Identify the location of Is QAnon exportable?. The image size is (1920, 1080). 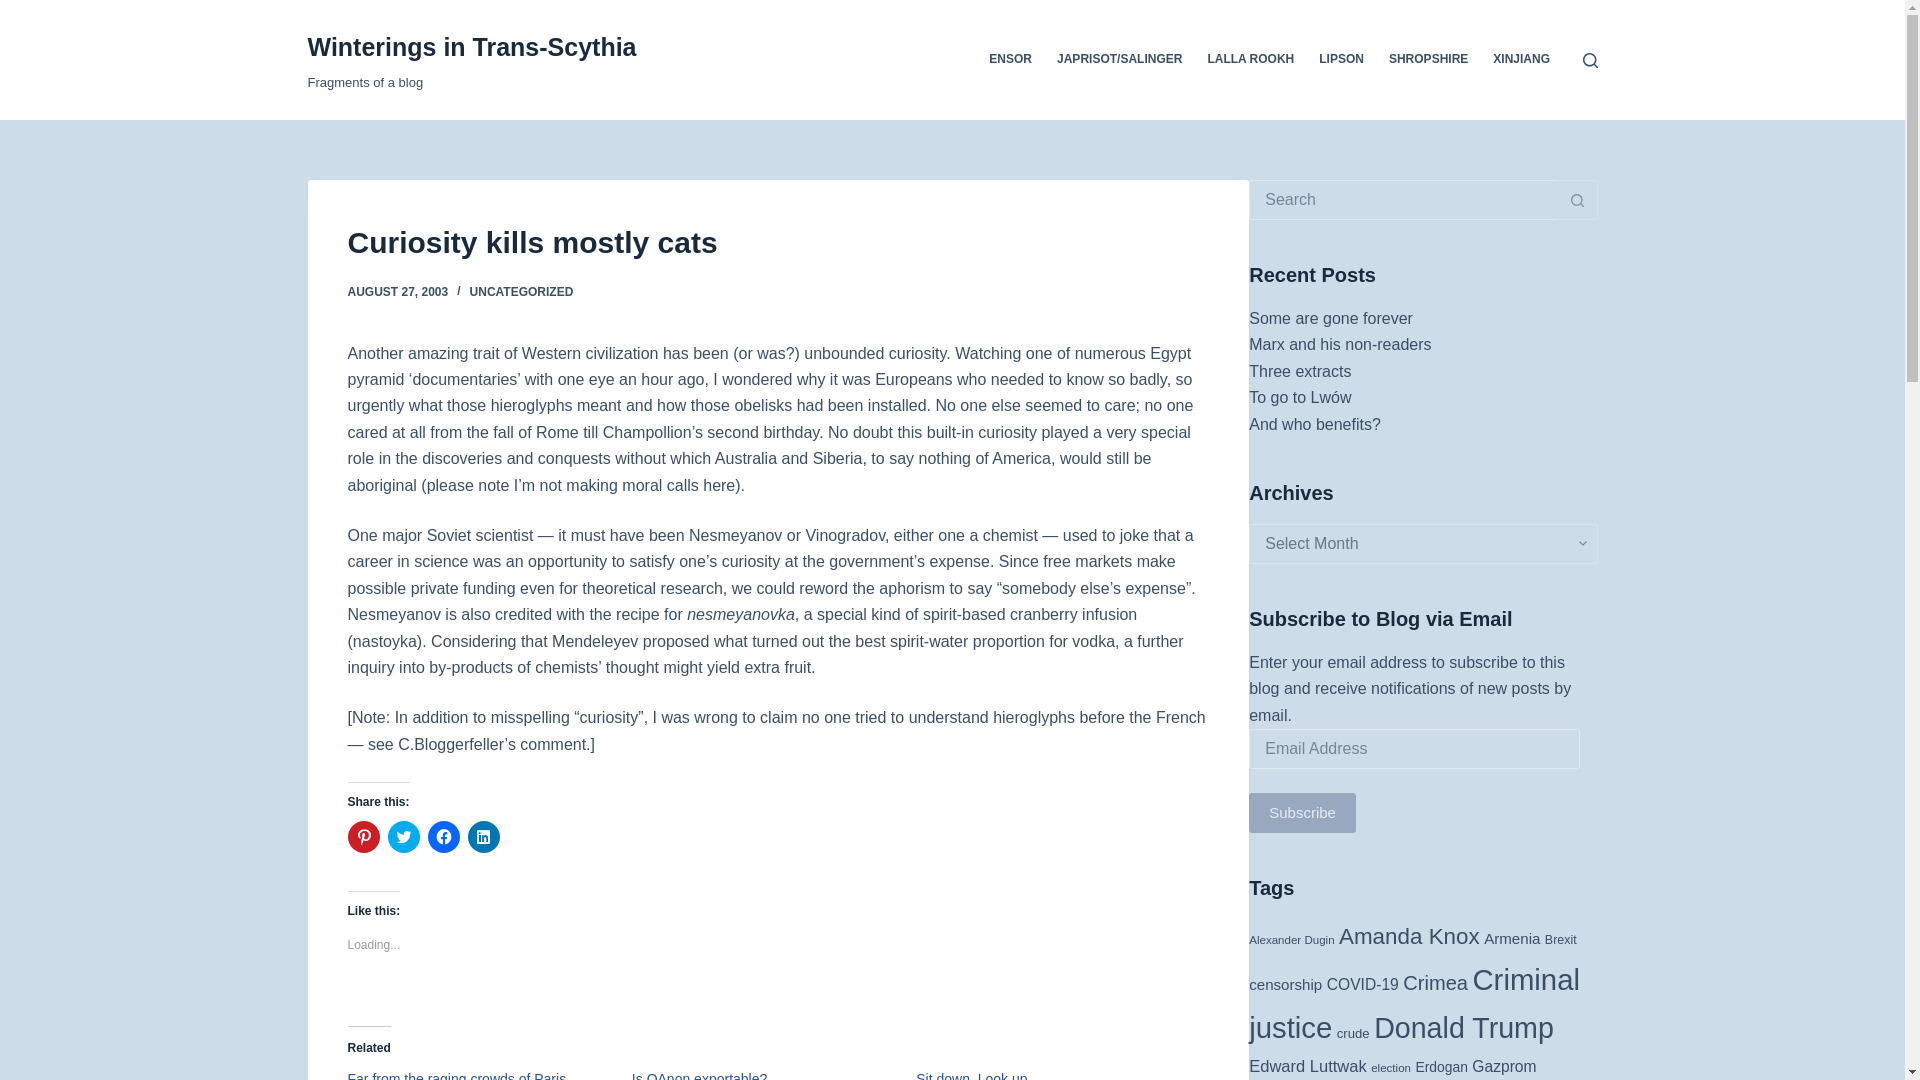
(698, 1076).